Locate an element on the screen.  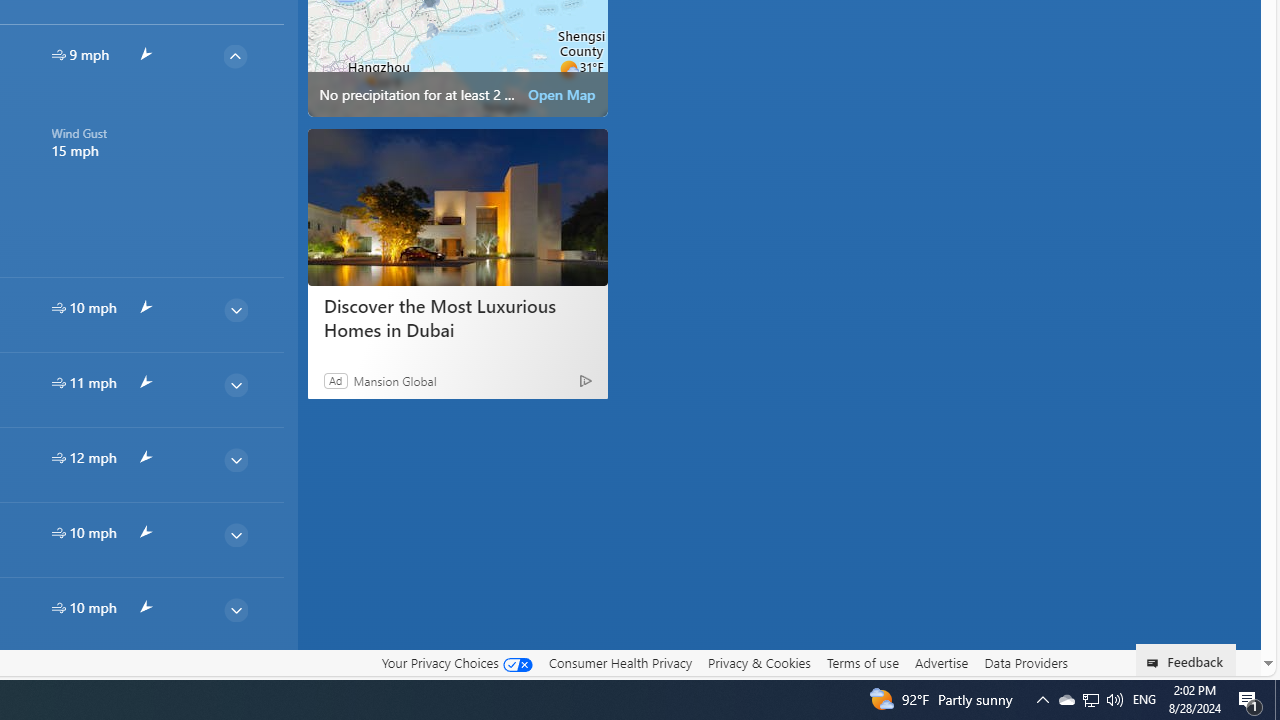
Privacy & Cookies is located at coordinates (759, 663).